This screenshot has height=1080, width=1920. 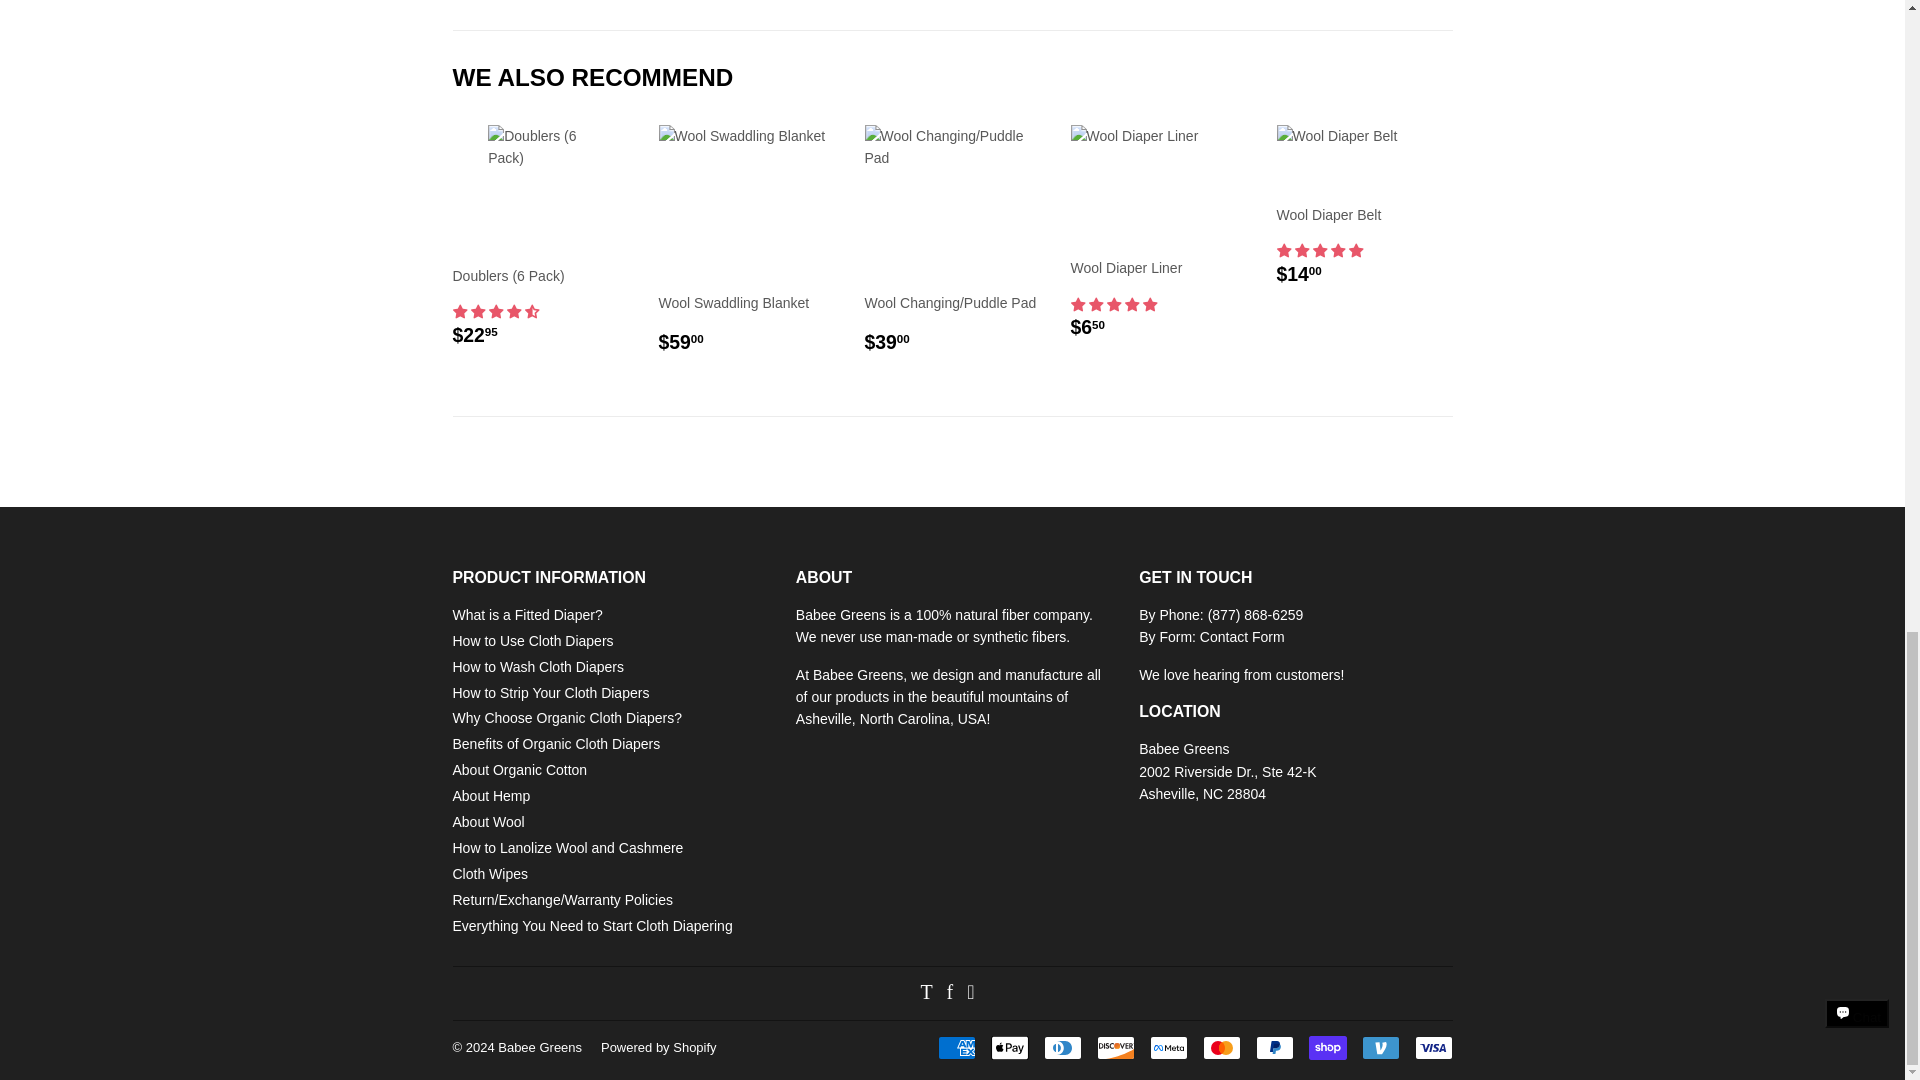 I want to click on Apple Pay, so click(x=1008, y=1047).